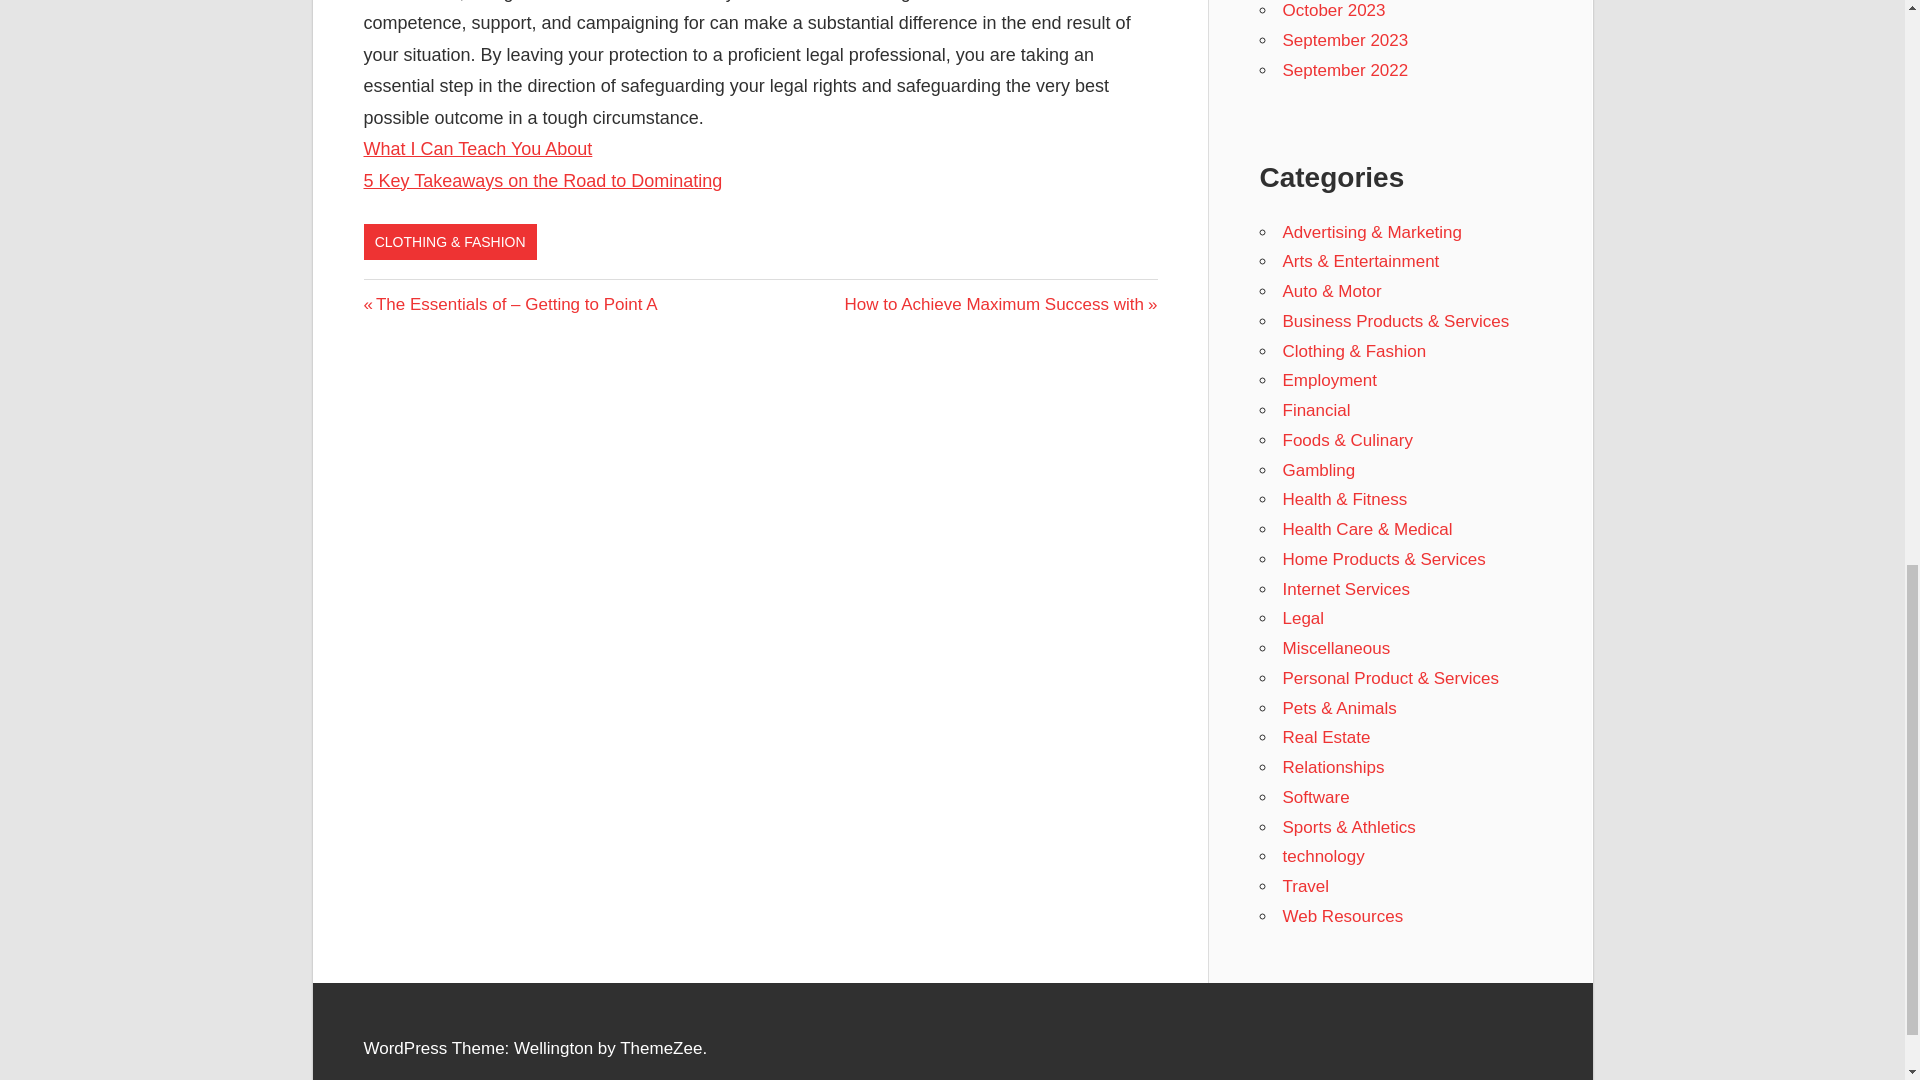 This screenshot has width=1920, height=1080. What do you see at coordinates (1318, 470) in the screenshot?
I see `Internet Services` at bounding box center [1318, 470].